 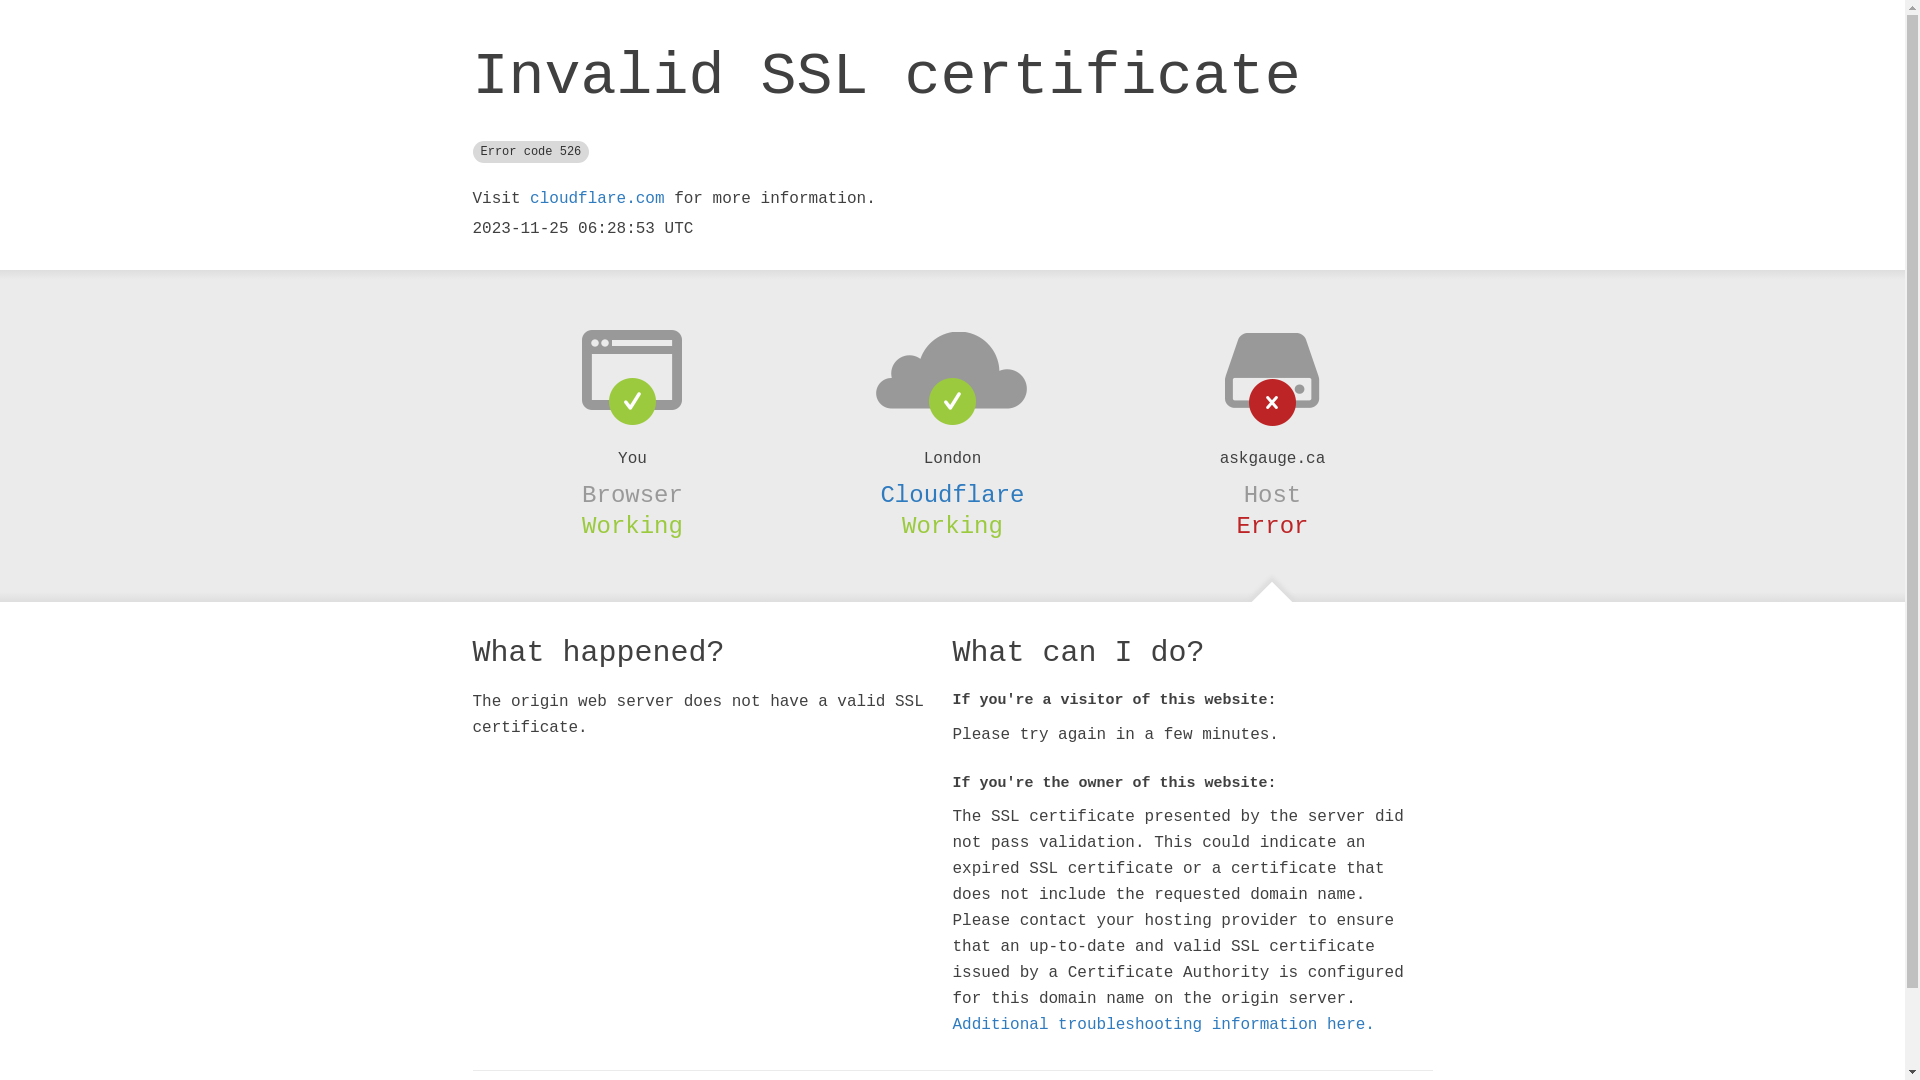 I want to click on Cloudflare, so click(x=952, y=495).